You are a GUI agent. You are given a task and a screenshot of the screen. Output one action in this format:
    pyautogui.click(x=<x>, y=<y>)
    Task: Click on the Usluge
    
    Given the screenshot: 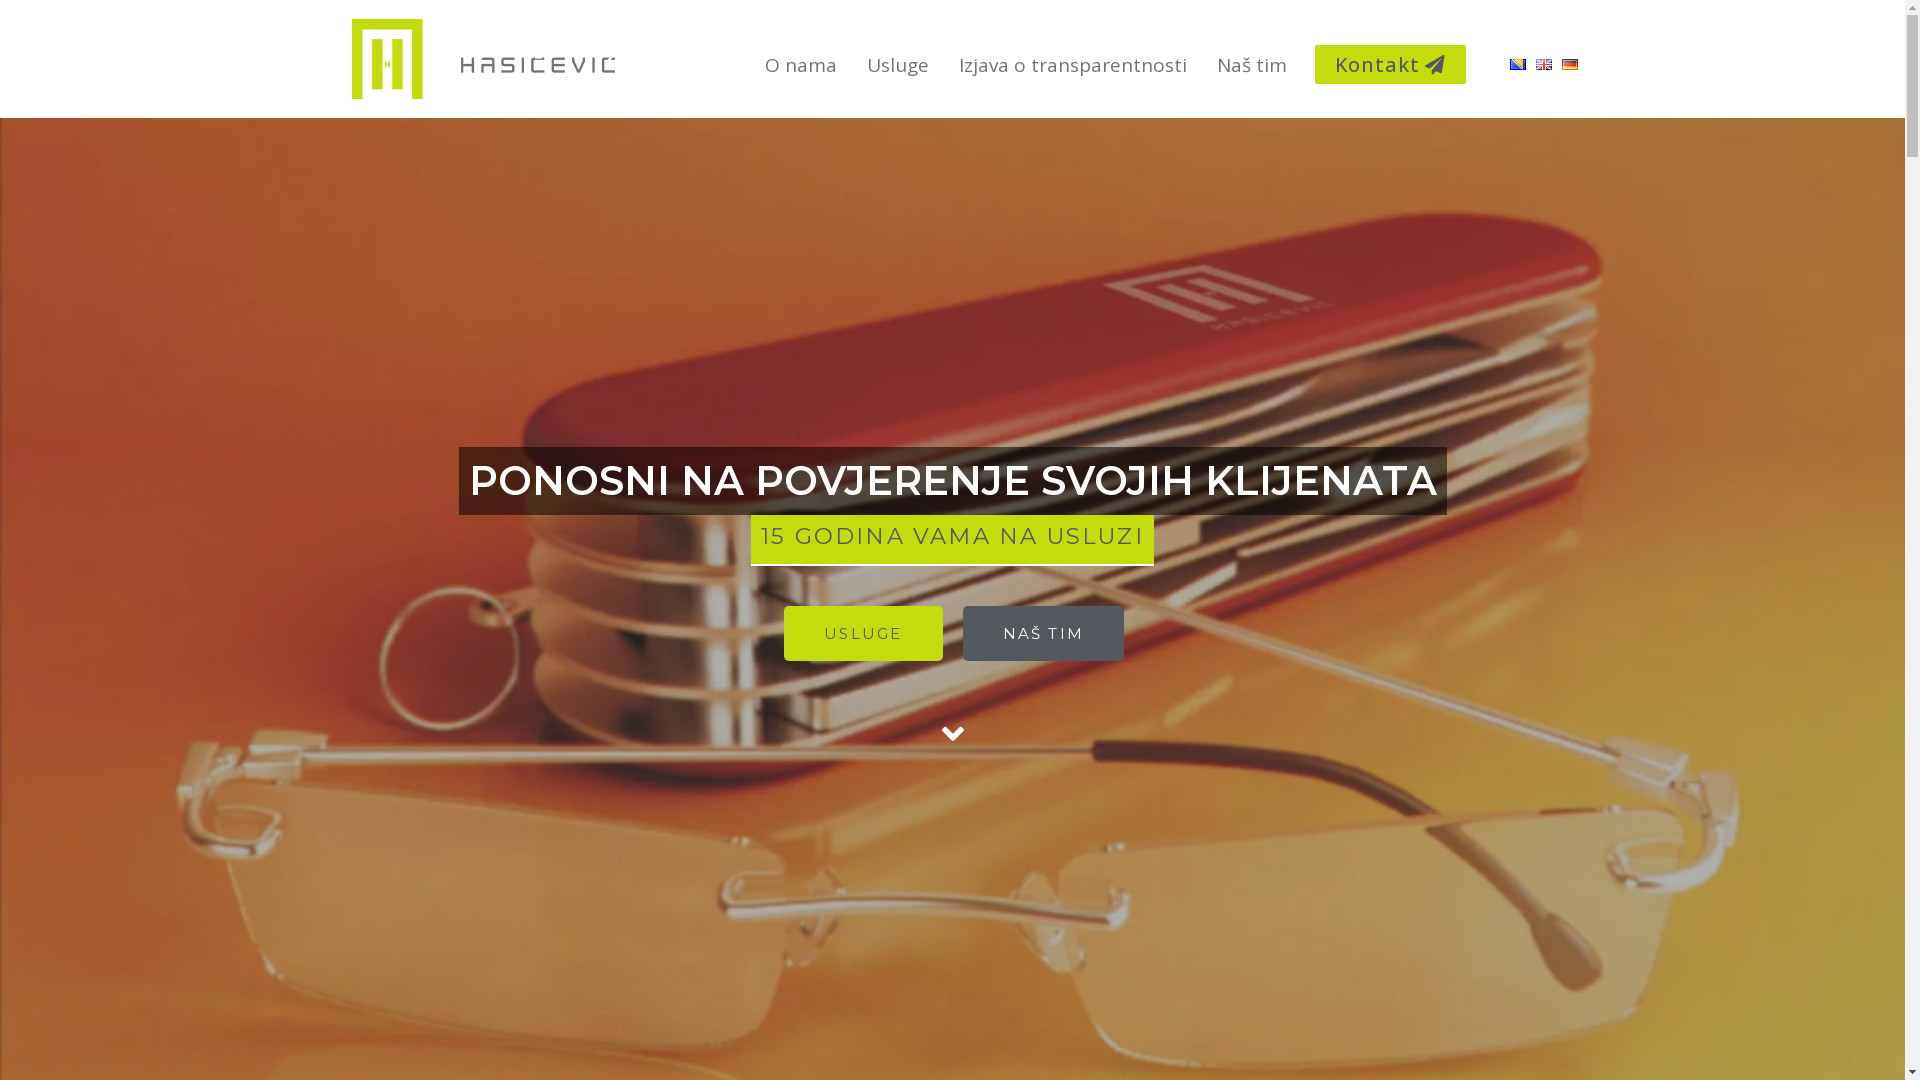 What is the action you would take?
    pyautogui.click(x=898, y=65)
    